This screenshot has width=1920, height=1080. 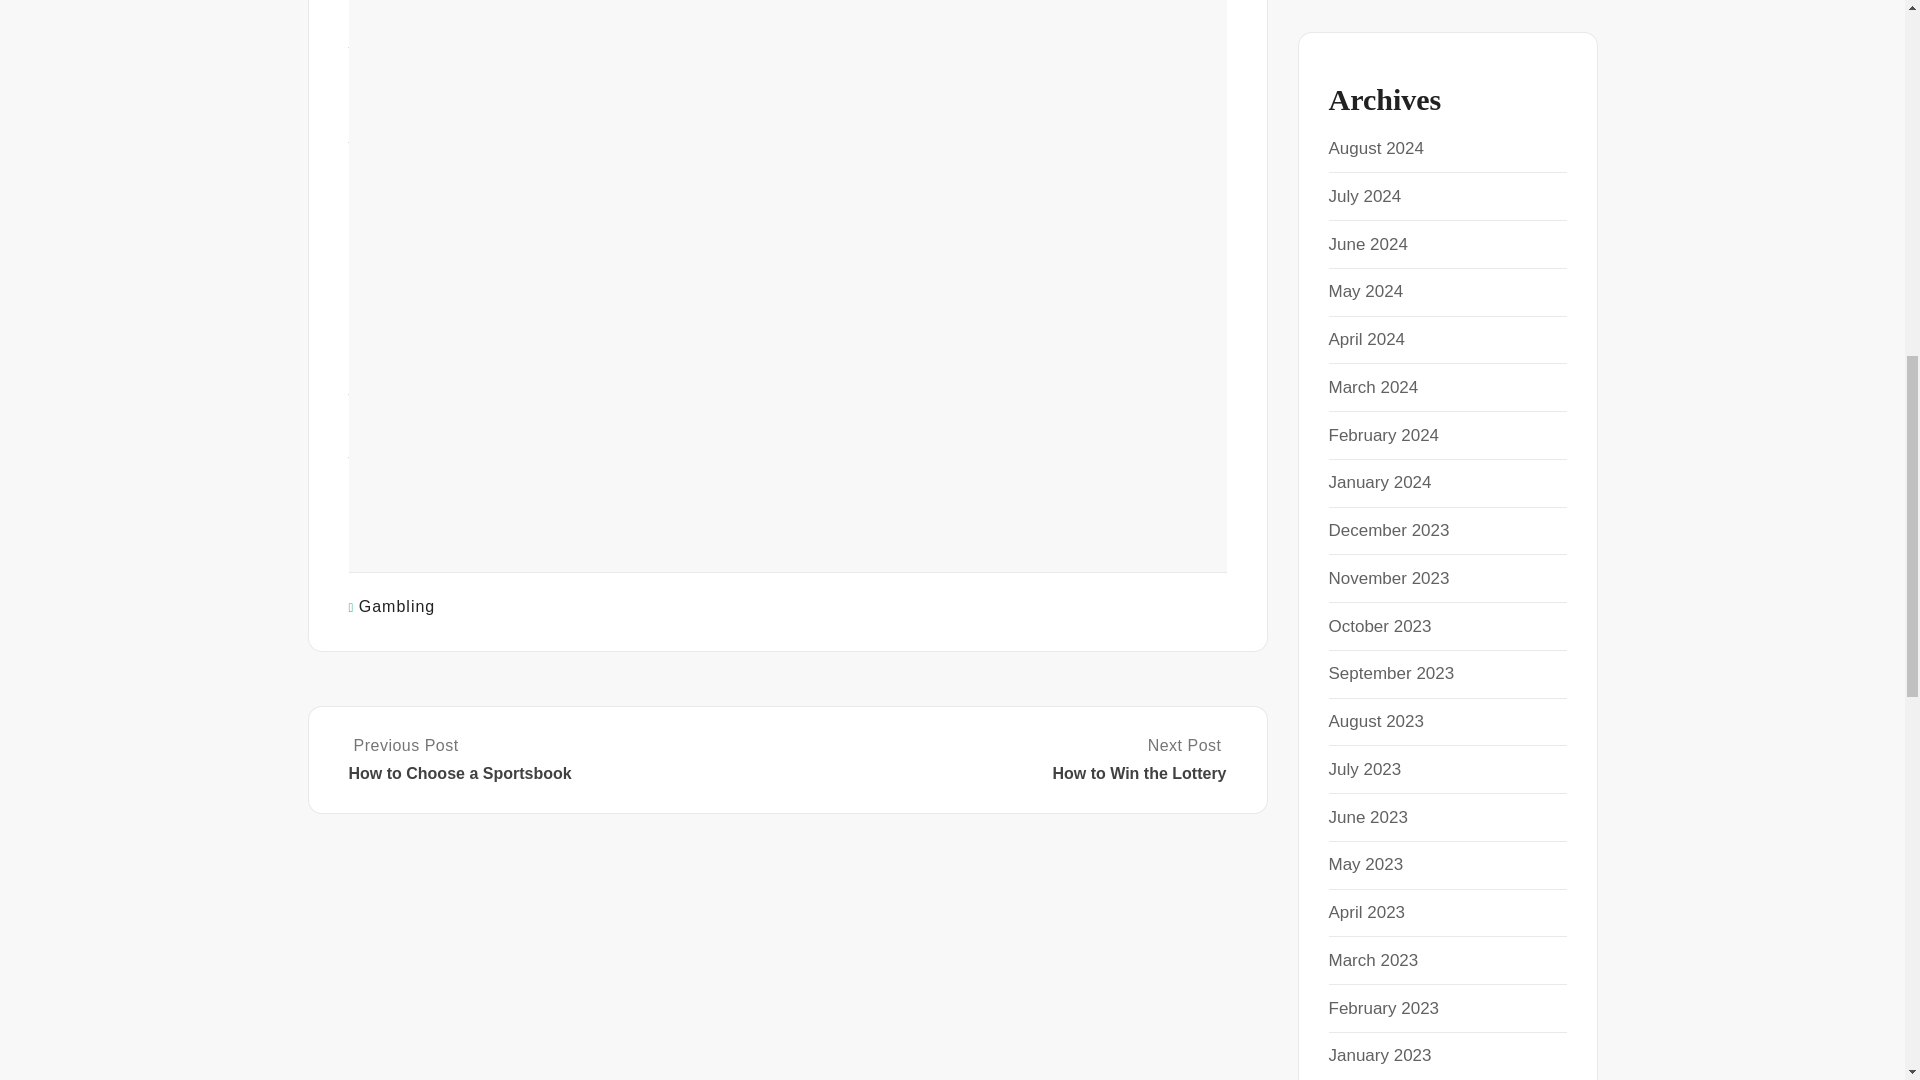 What do you see at coordinates (1383, 434) in the screenshot?
I see `February 2024` at bounding box center [1383, 434].